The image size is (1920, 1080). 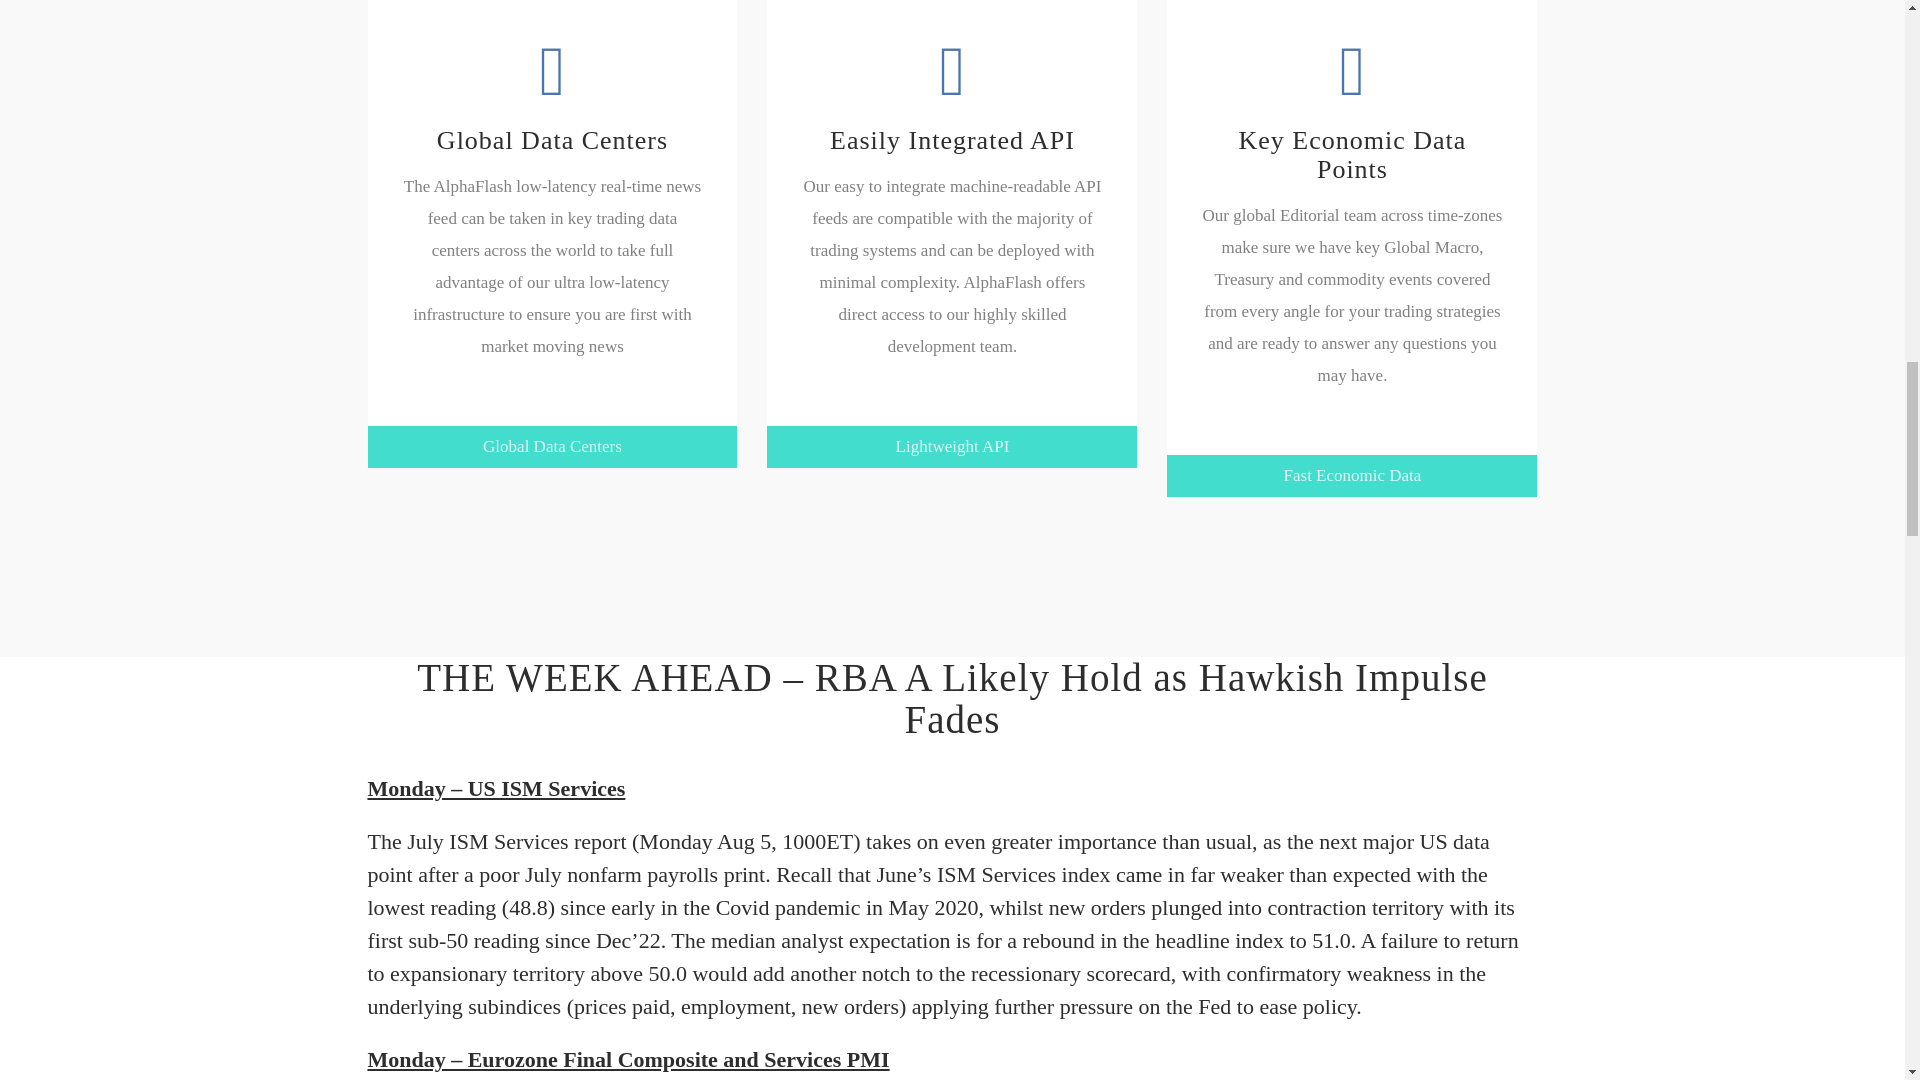 What do you see at coordinates (552, 446) in the screenshot?
I see `Global Data Centers` at bounding box center [552, 446].